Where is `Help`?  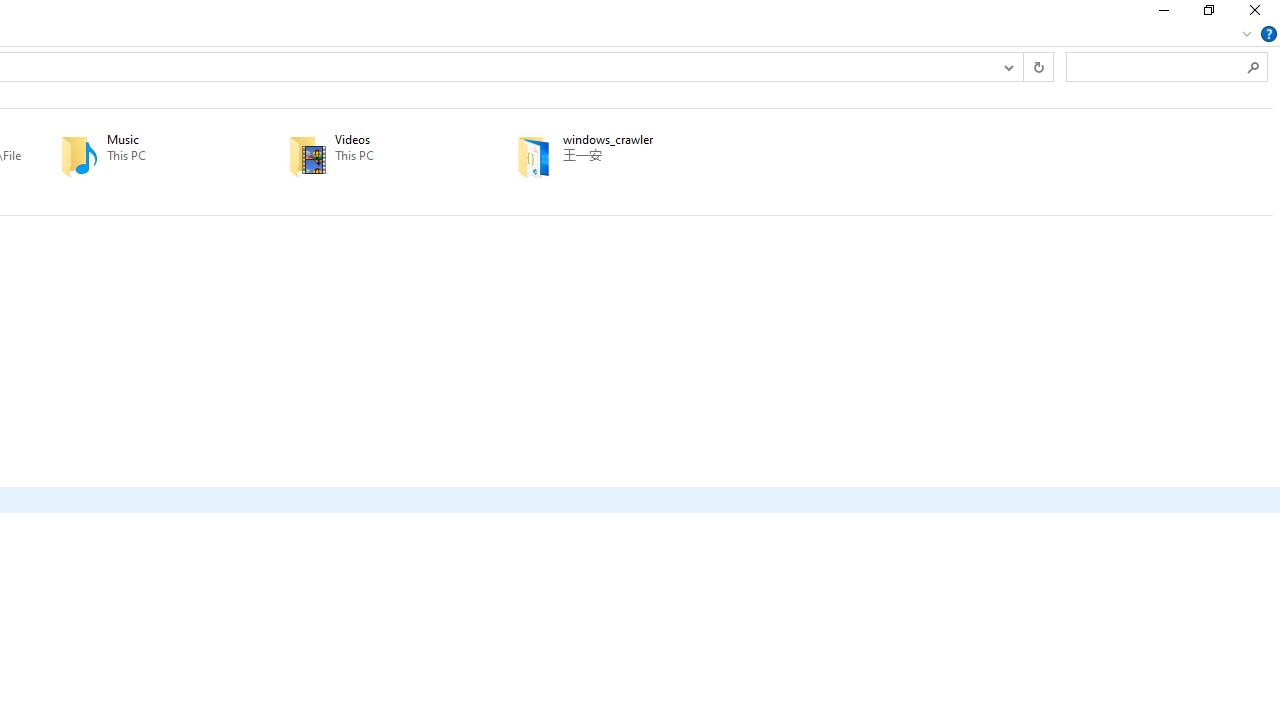
Help is located at coordinates (1269, 34).